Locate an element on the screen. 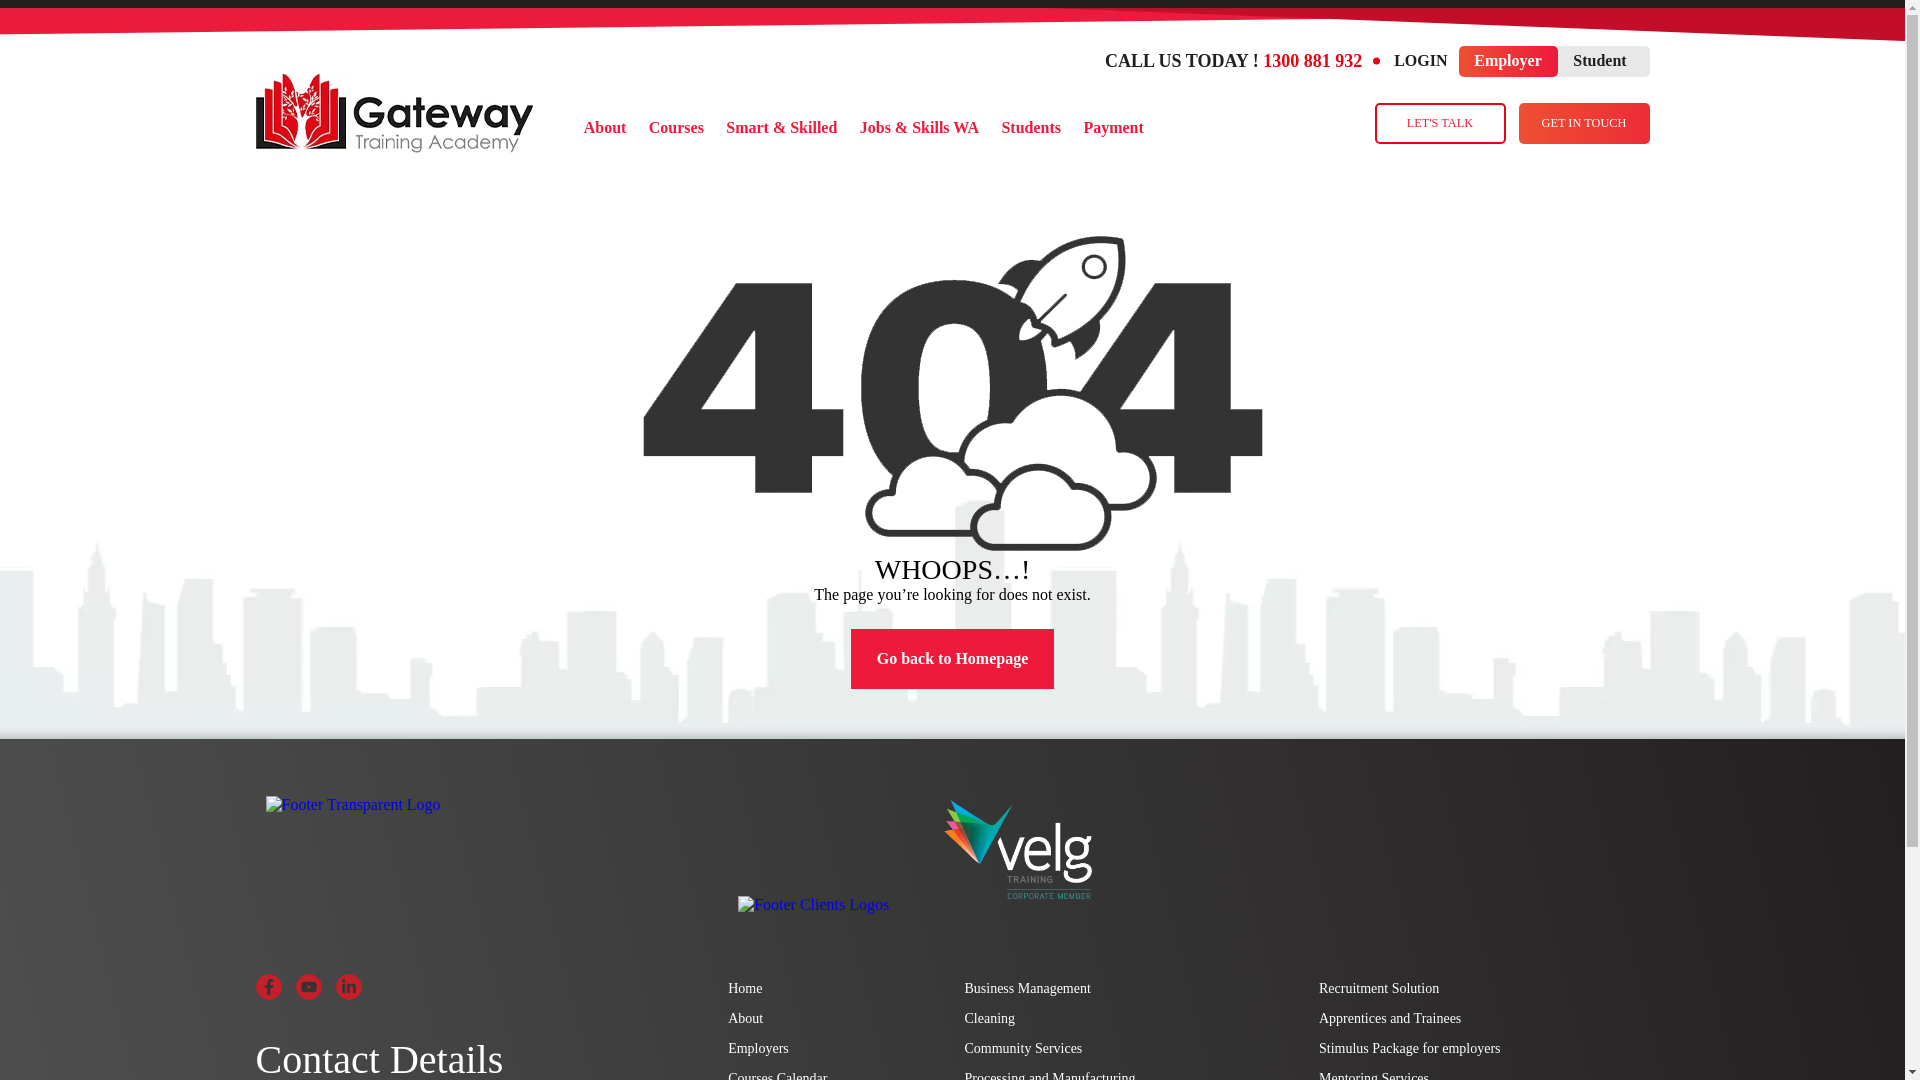 Image resolution: width=1920 pixels, height=1080 pixels. Community Services is located at coordinates (1023, 1049).